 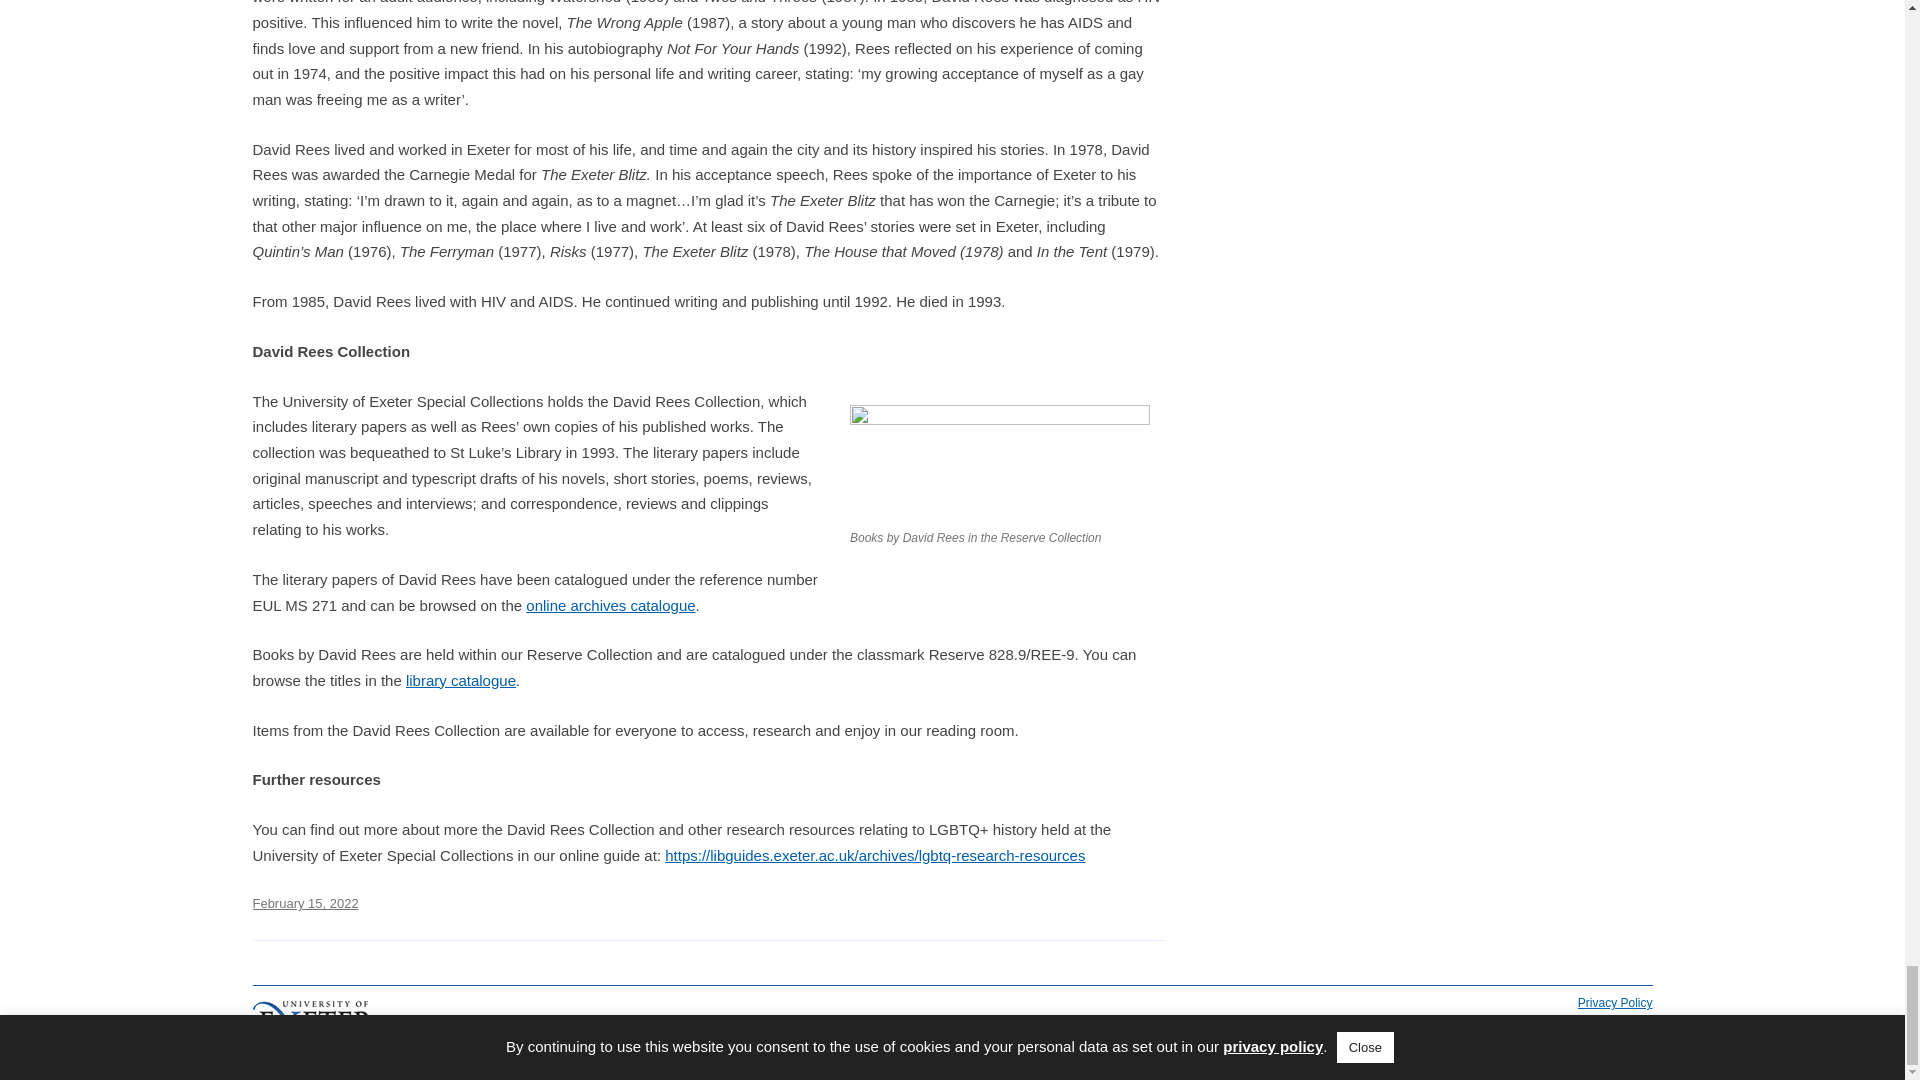 I want to click on library catalogue, so click(x=460, y=680).